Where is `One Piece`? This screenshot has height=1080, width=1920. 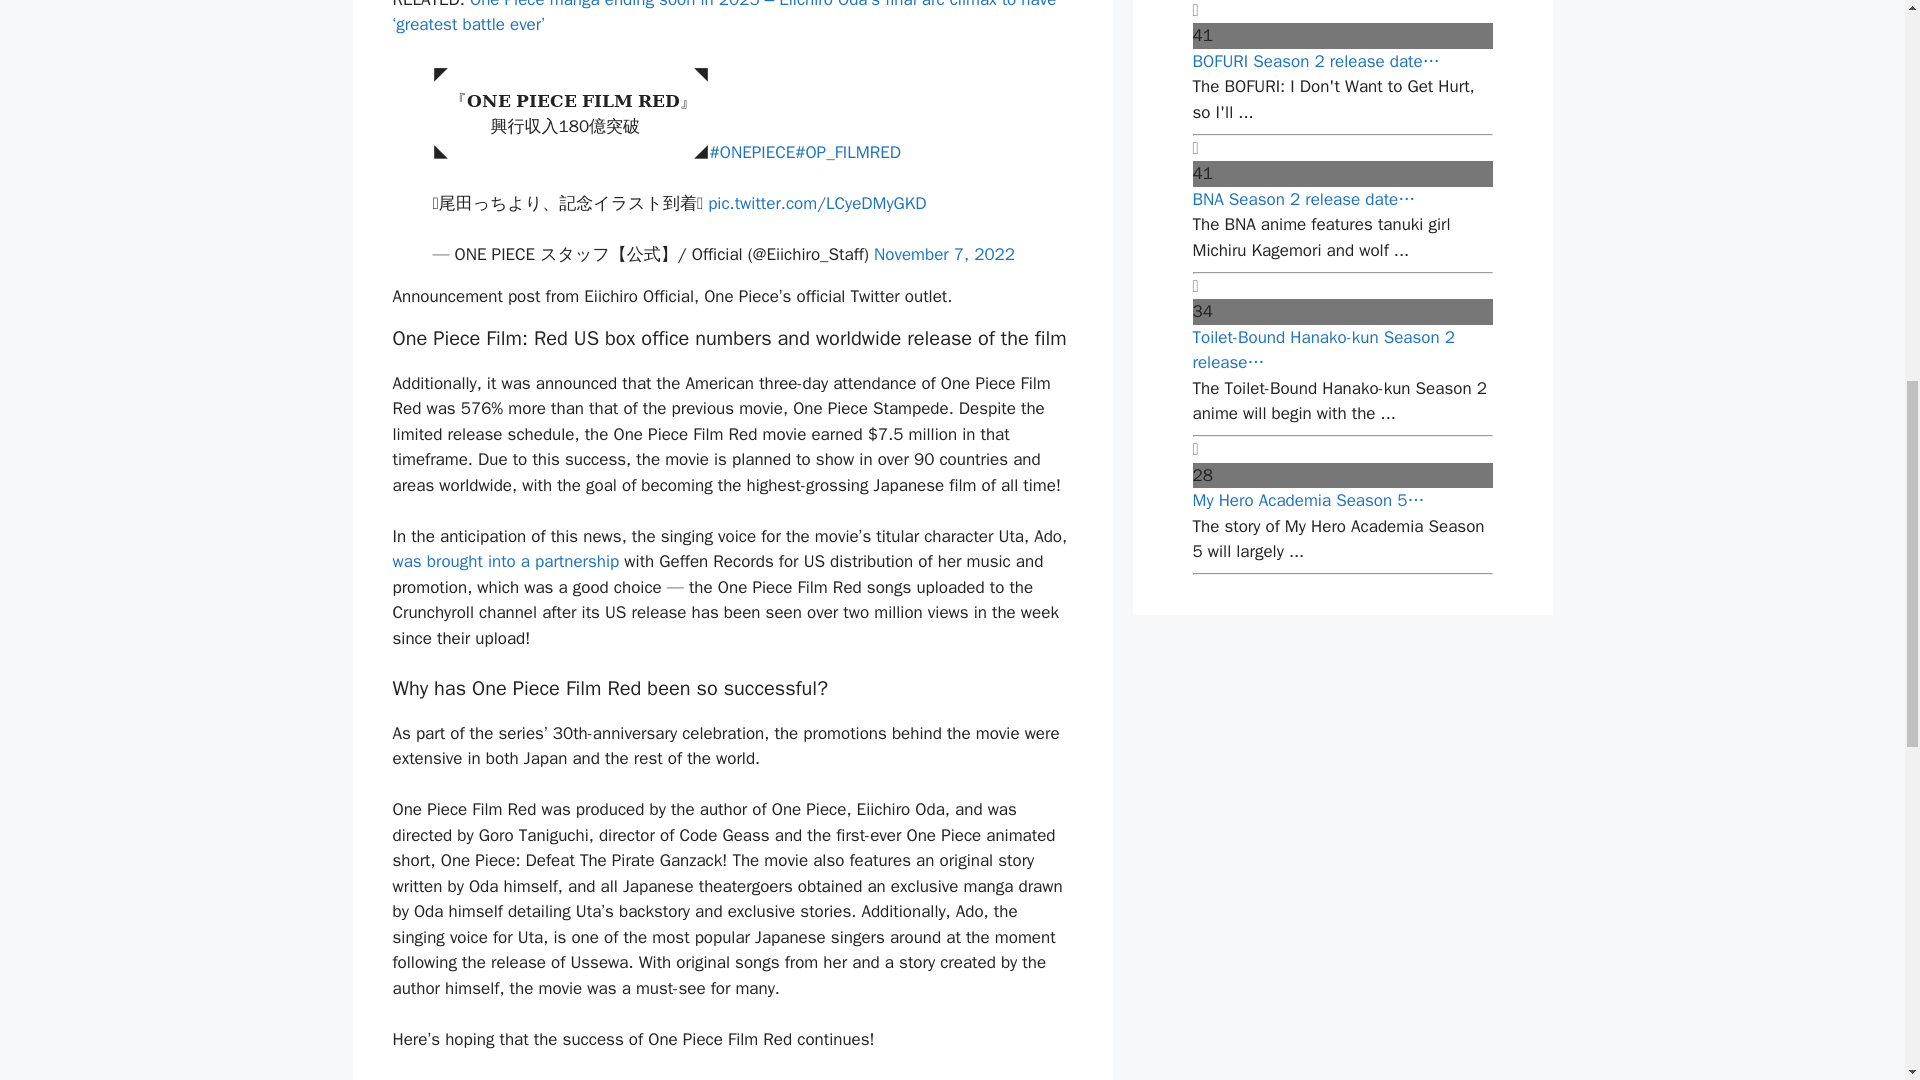
One Piece is located at coordinates (537, 1079).